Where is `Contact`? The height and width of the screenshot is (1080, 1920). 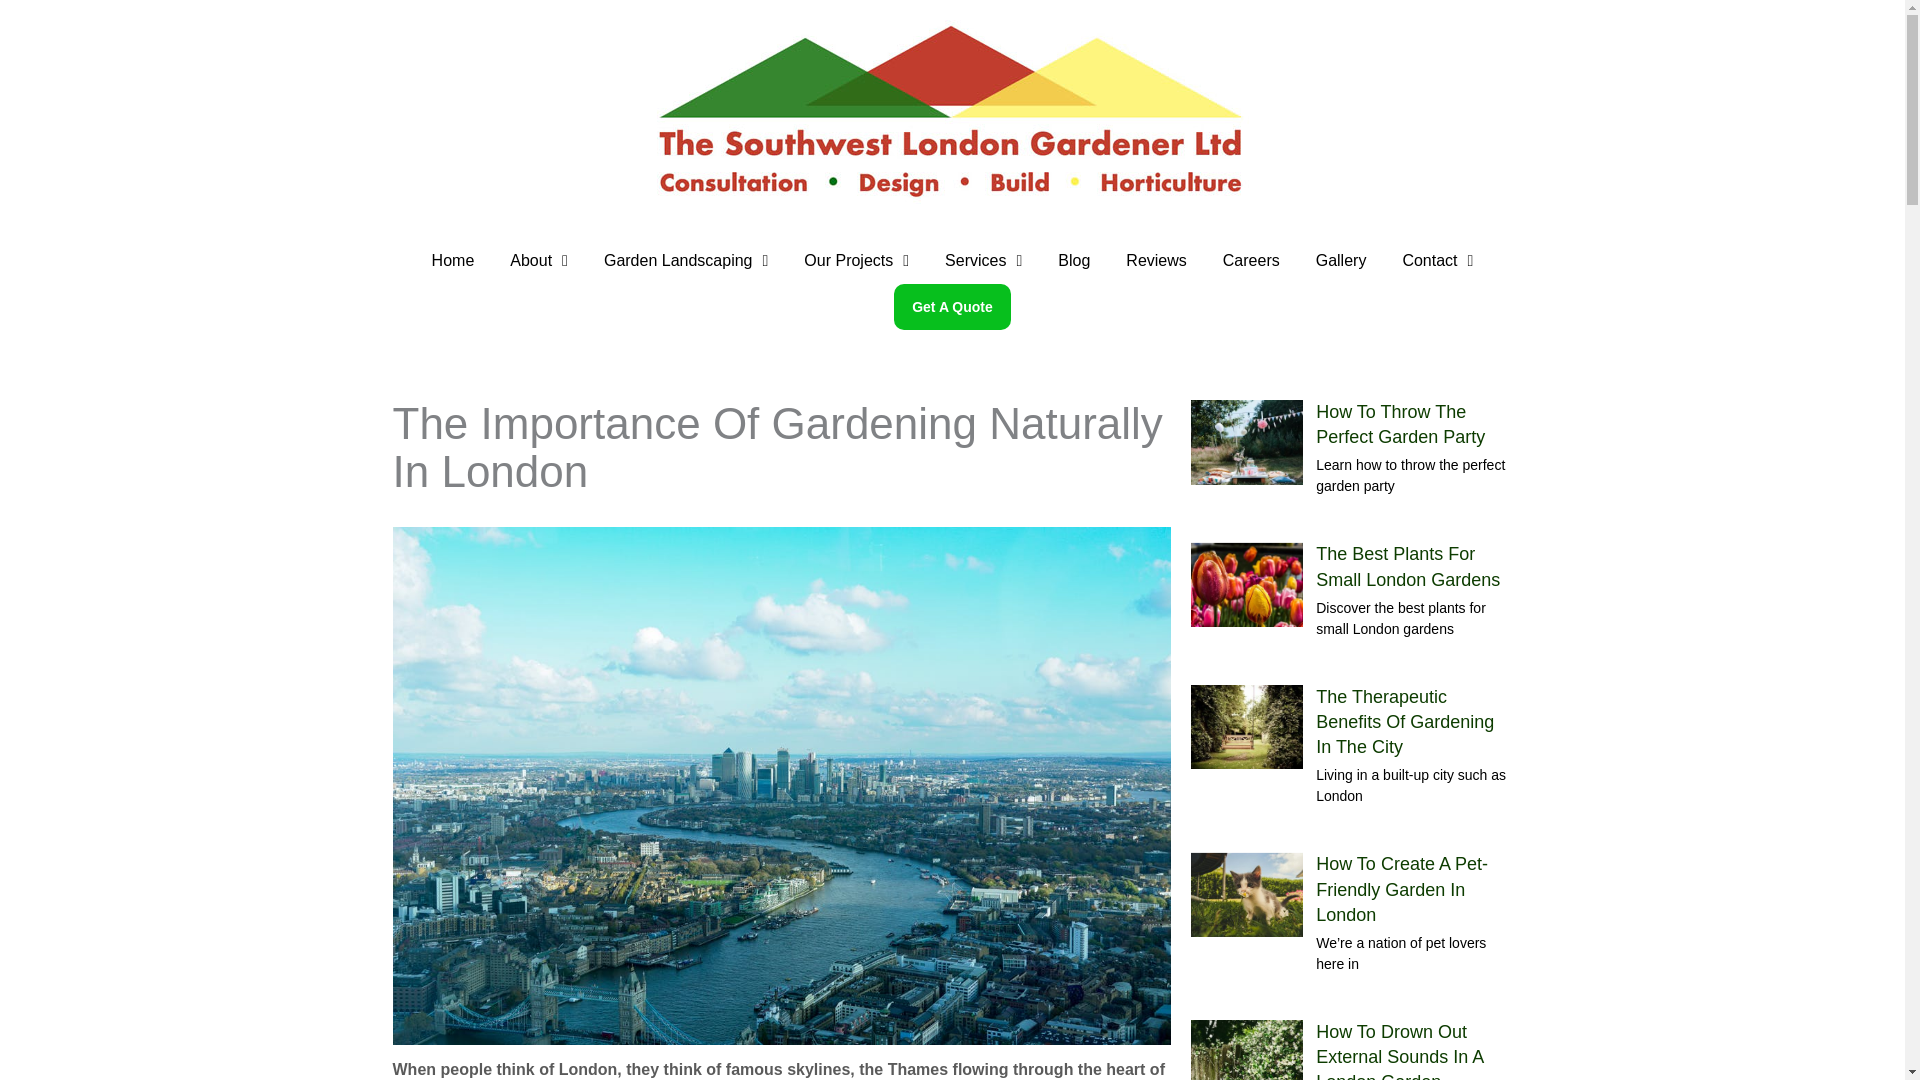 Contact is located at coordinates (1438, 260).